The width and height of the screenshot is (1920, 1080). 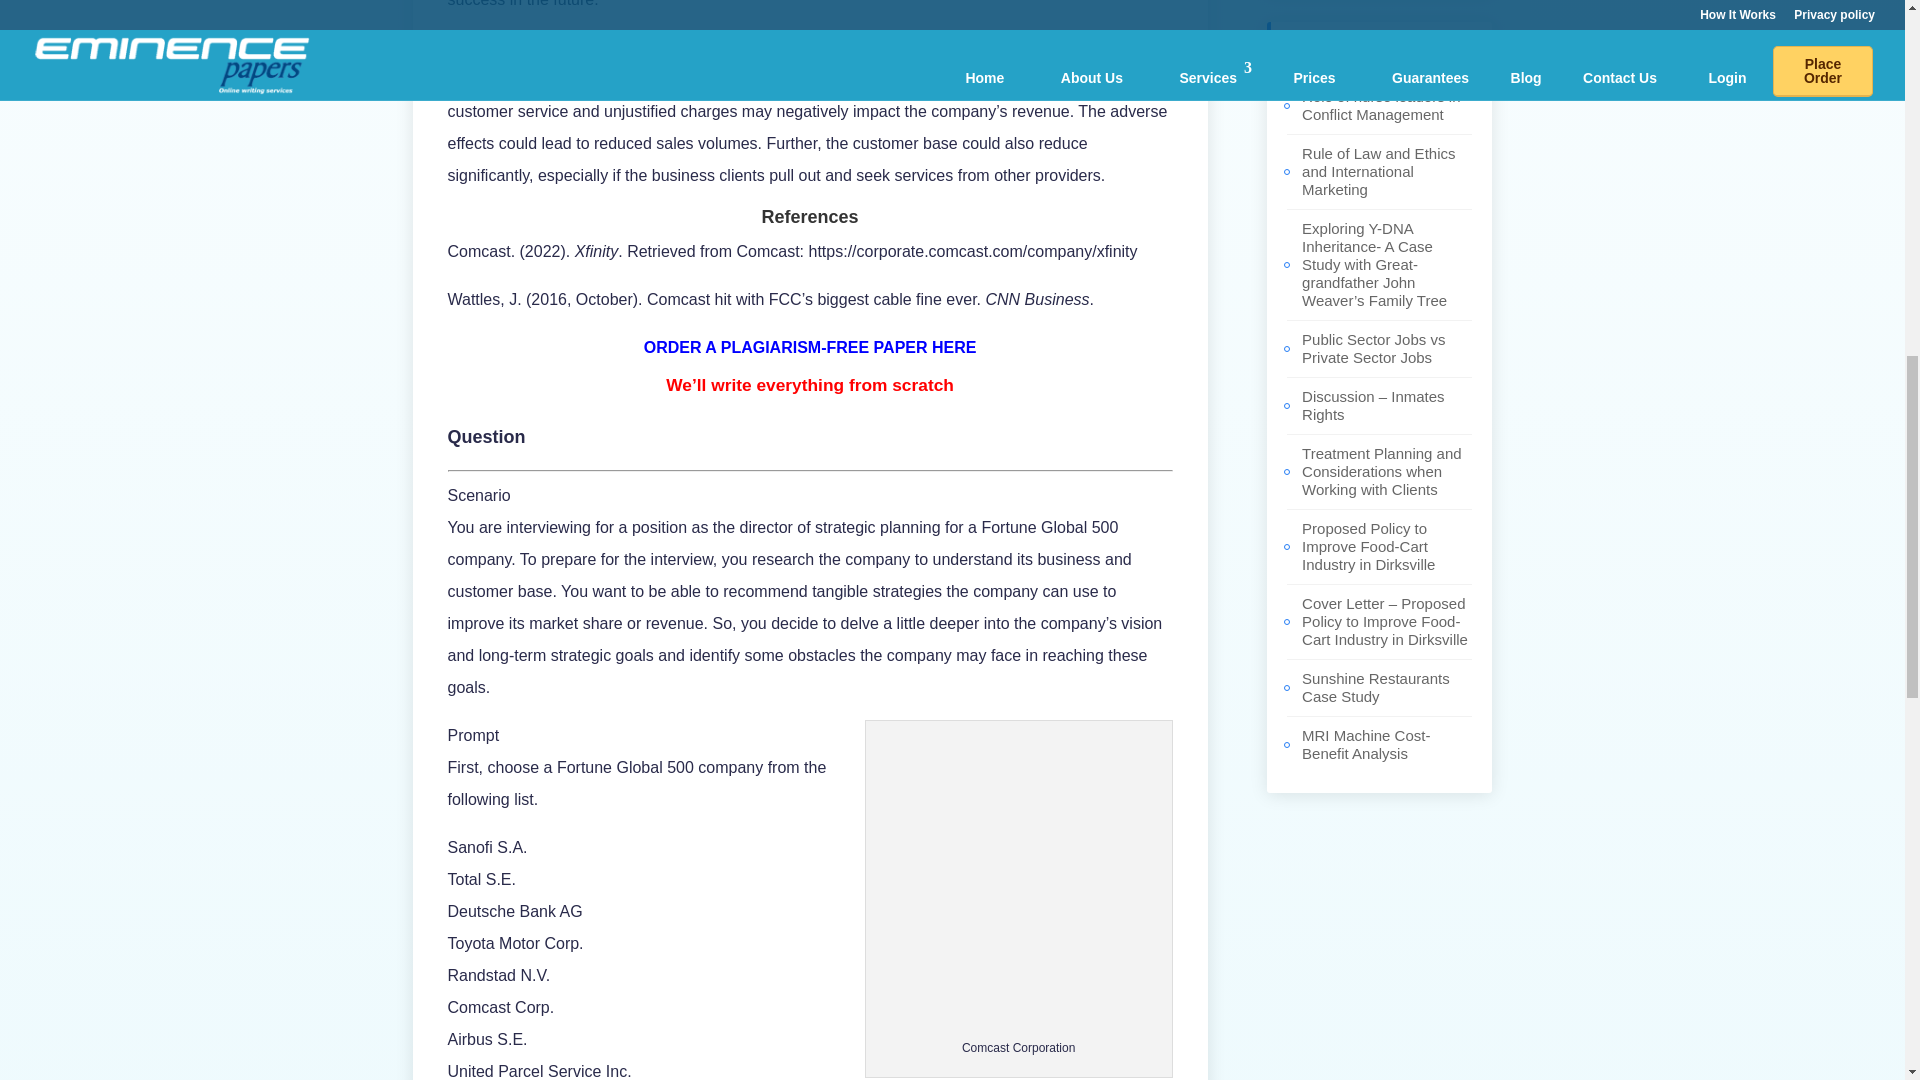 What do you see at coordinates (810, 348) in the screenshot?
I see `ORDER A PLAGIARISM-FREE PAPER HERE` at bounding box center [810, 348].